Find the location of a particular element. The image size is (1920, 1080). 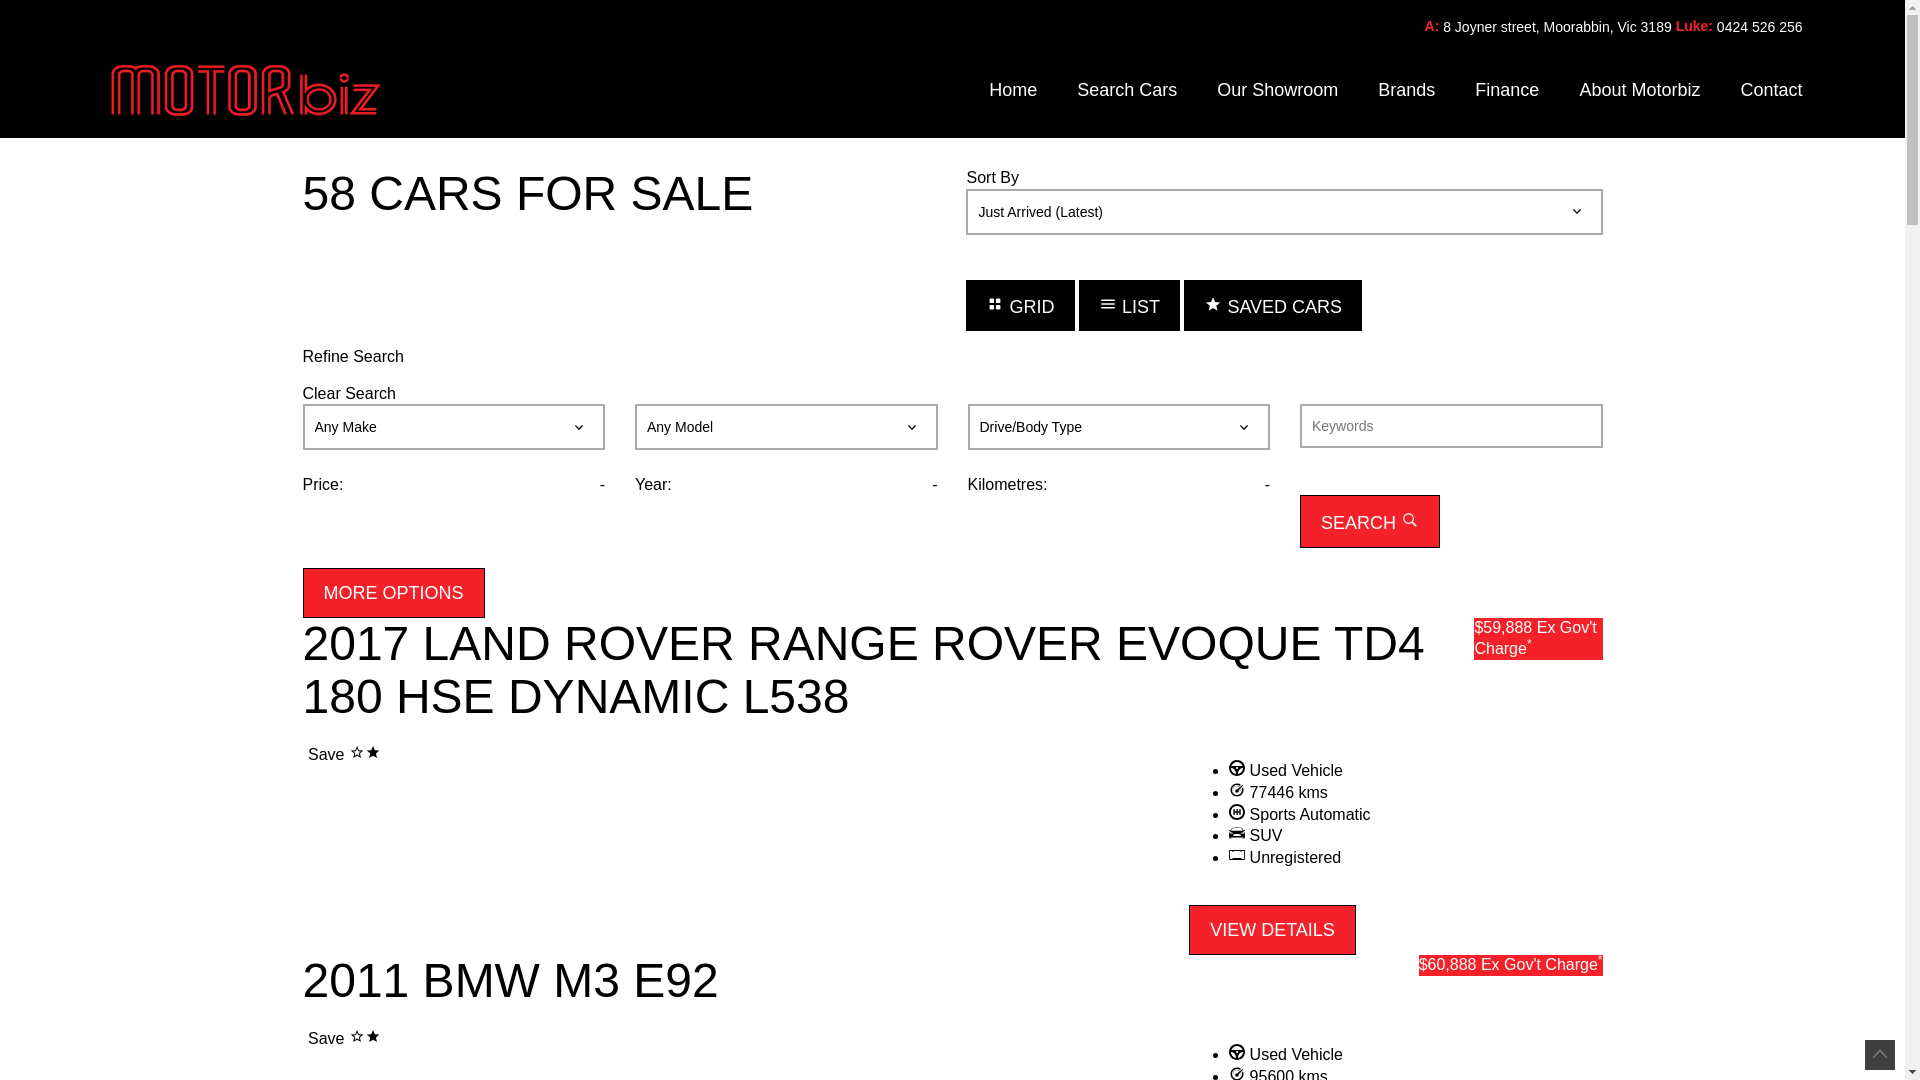

Home is located at coordinates (1012, 90).